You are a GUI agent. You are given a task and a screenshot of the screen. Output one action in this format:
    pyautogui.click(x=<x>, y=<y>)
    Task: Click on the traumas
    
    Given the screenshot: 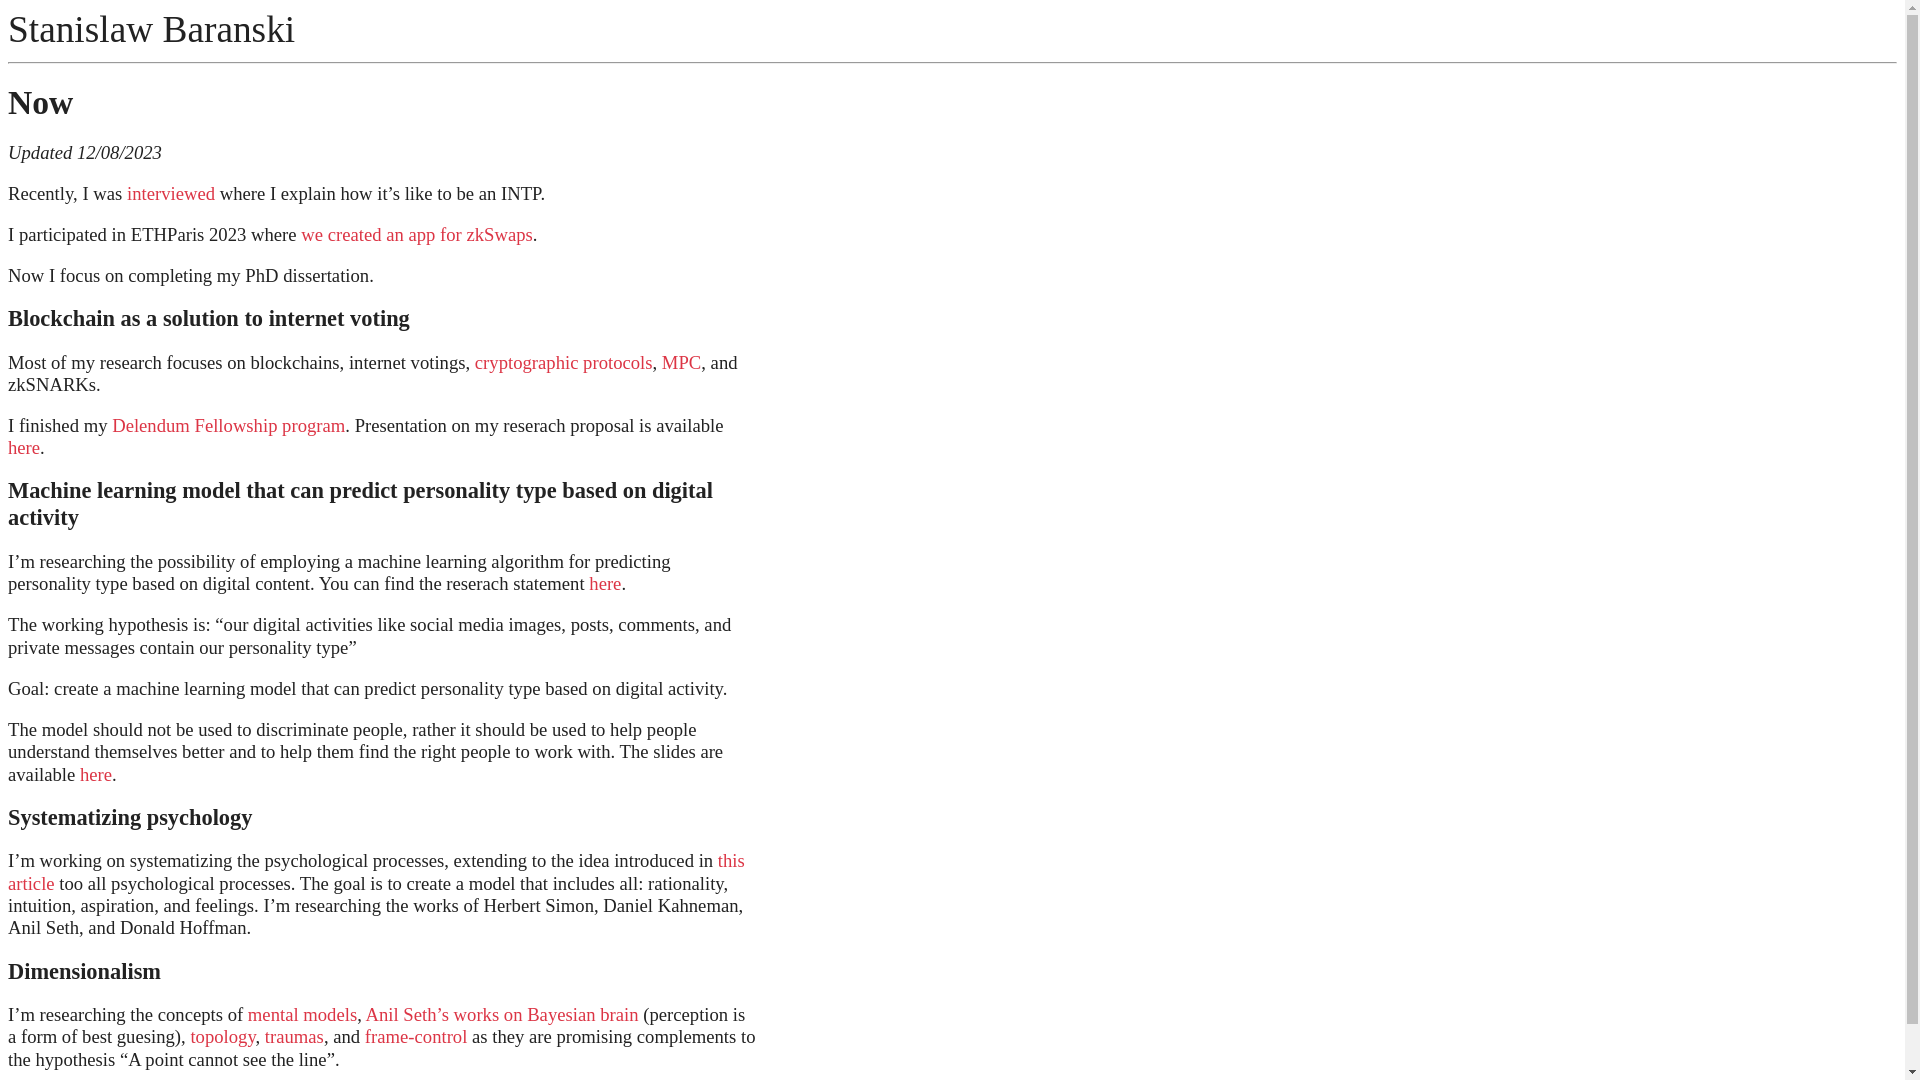 What is the action you would take?
    pyautogui.click(x=294, y=1036)
    